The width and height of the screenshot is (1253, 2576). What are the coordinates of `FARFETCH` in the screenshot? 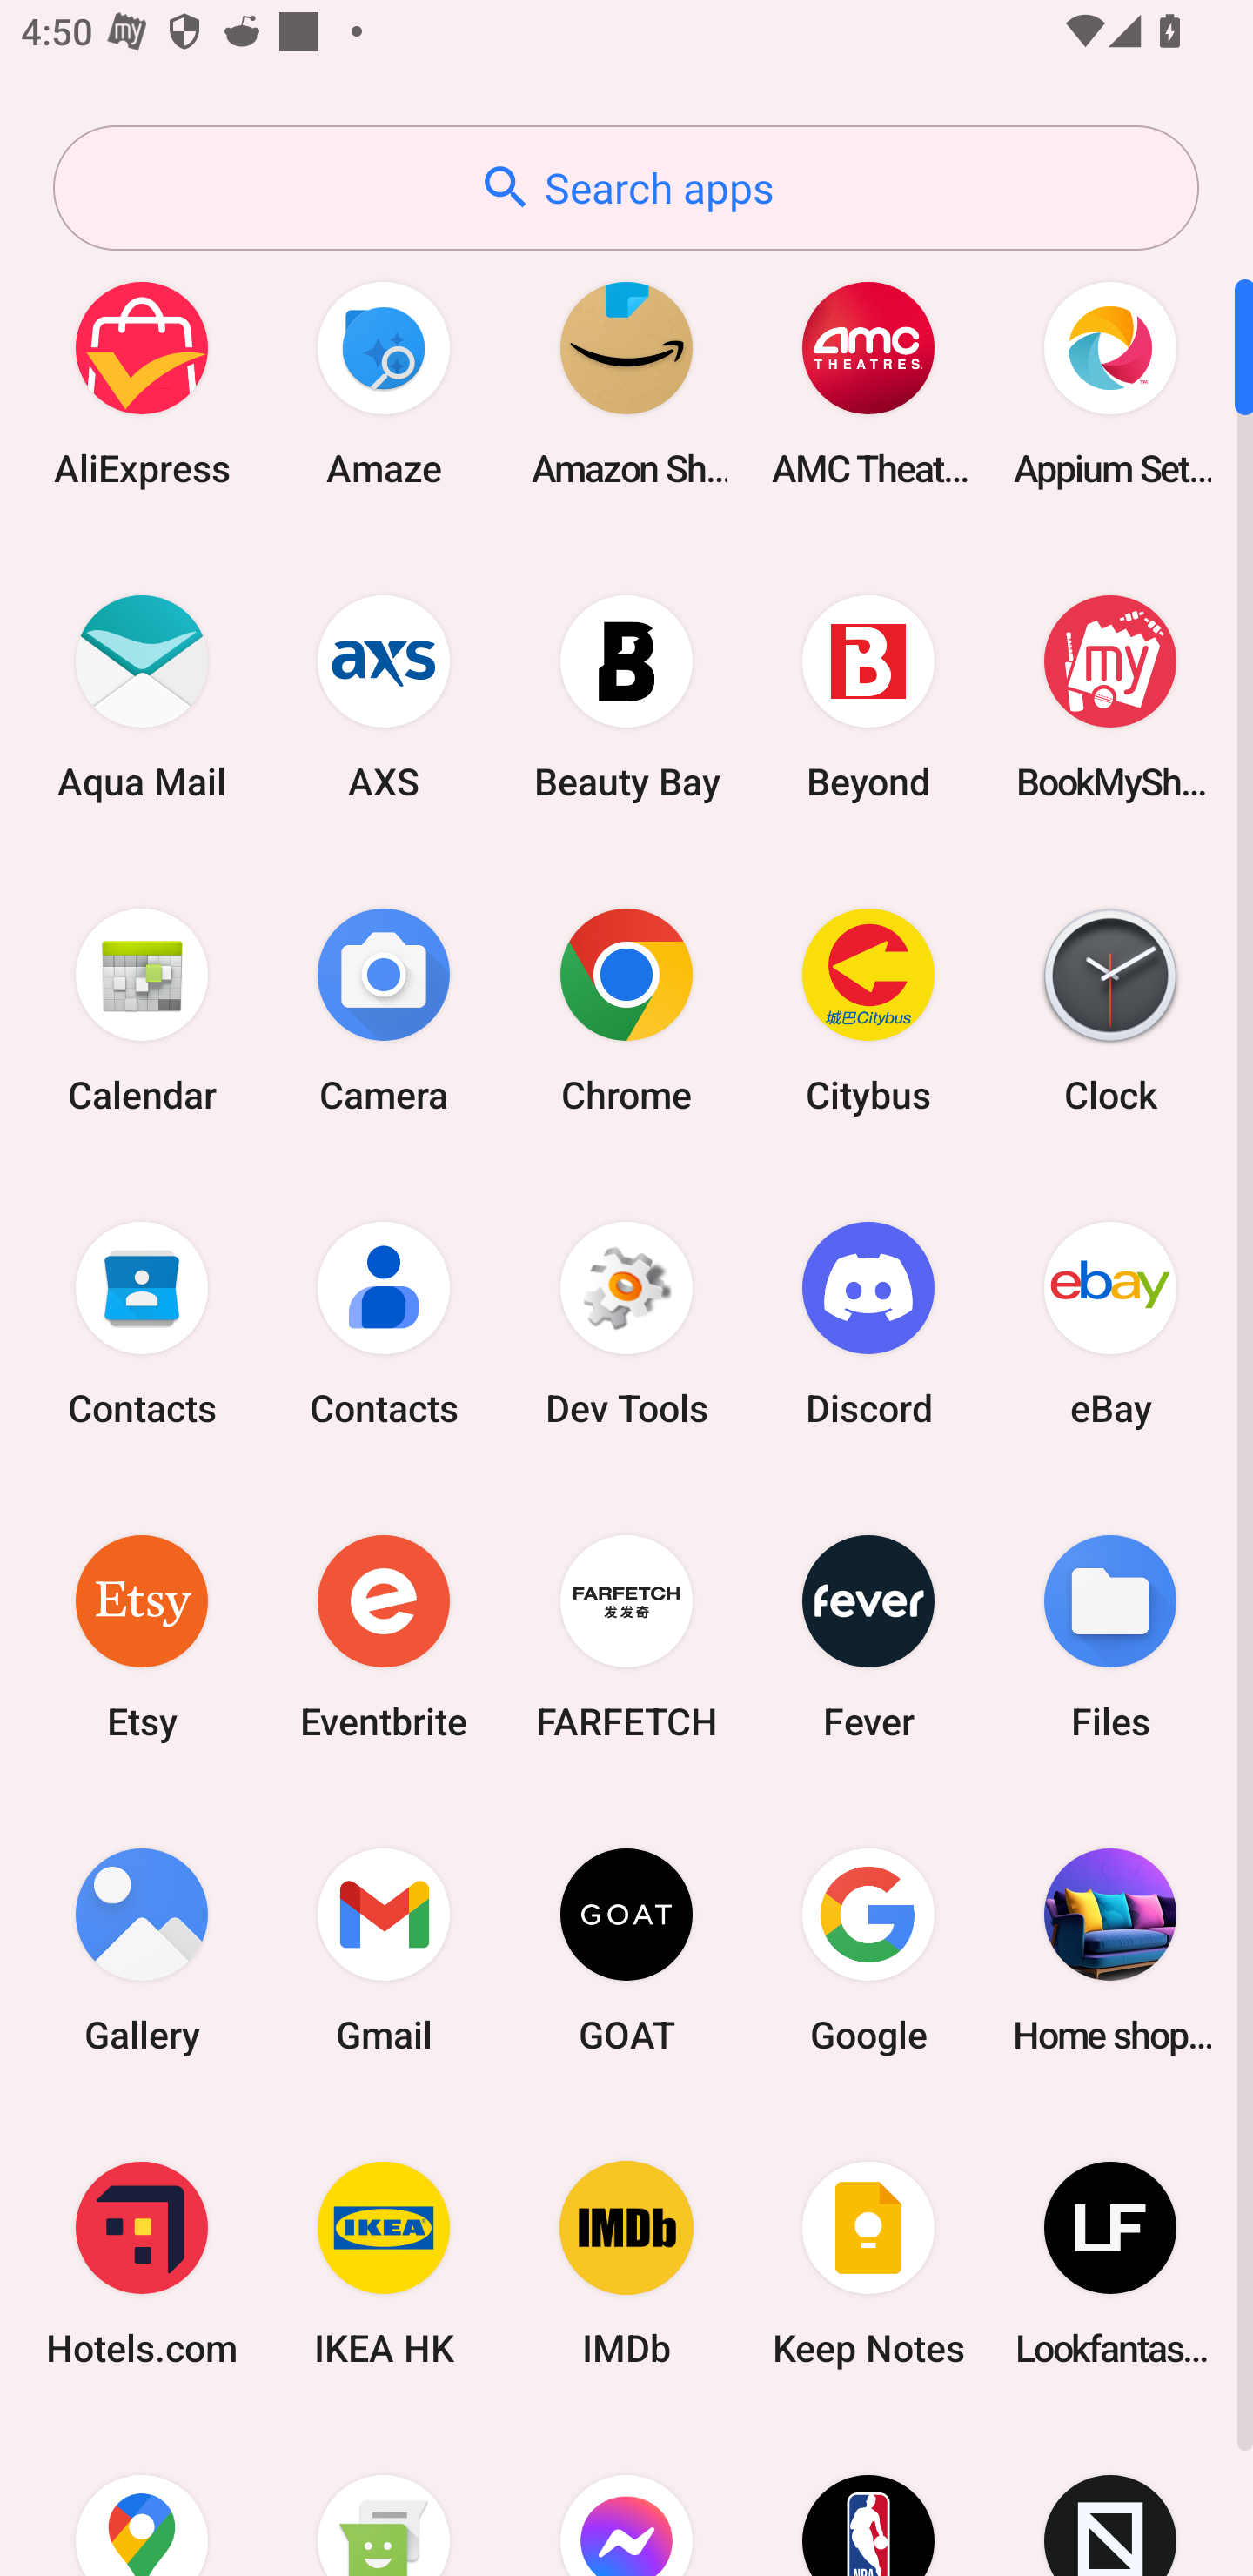 It's located at (626, 1636).